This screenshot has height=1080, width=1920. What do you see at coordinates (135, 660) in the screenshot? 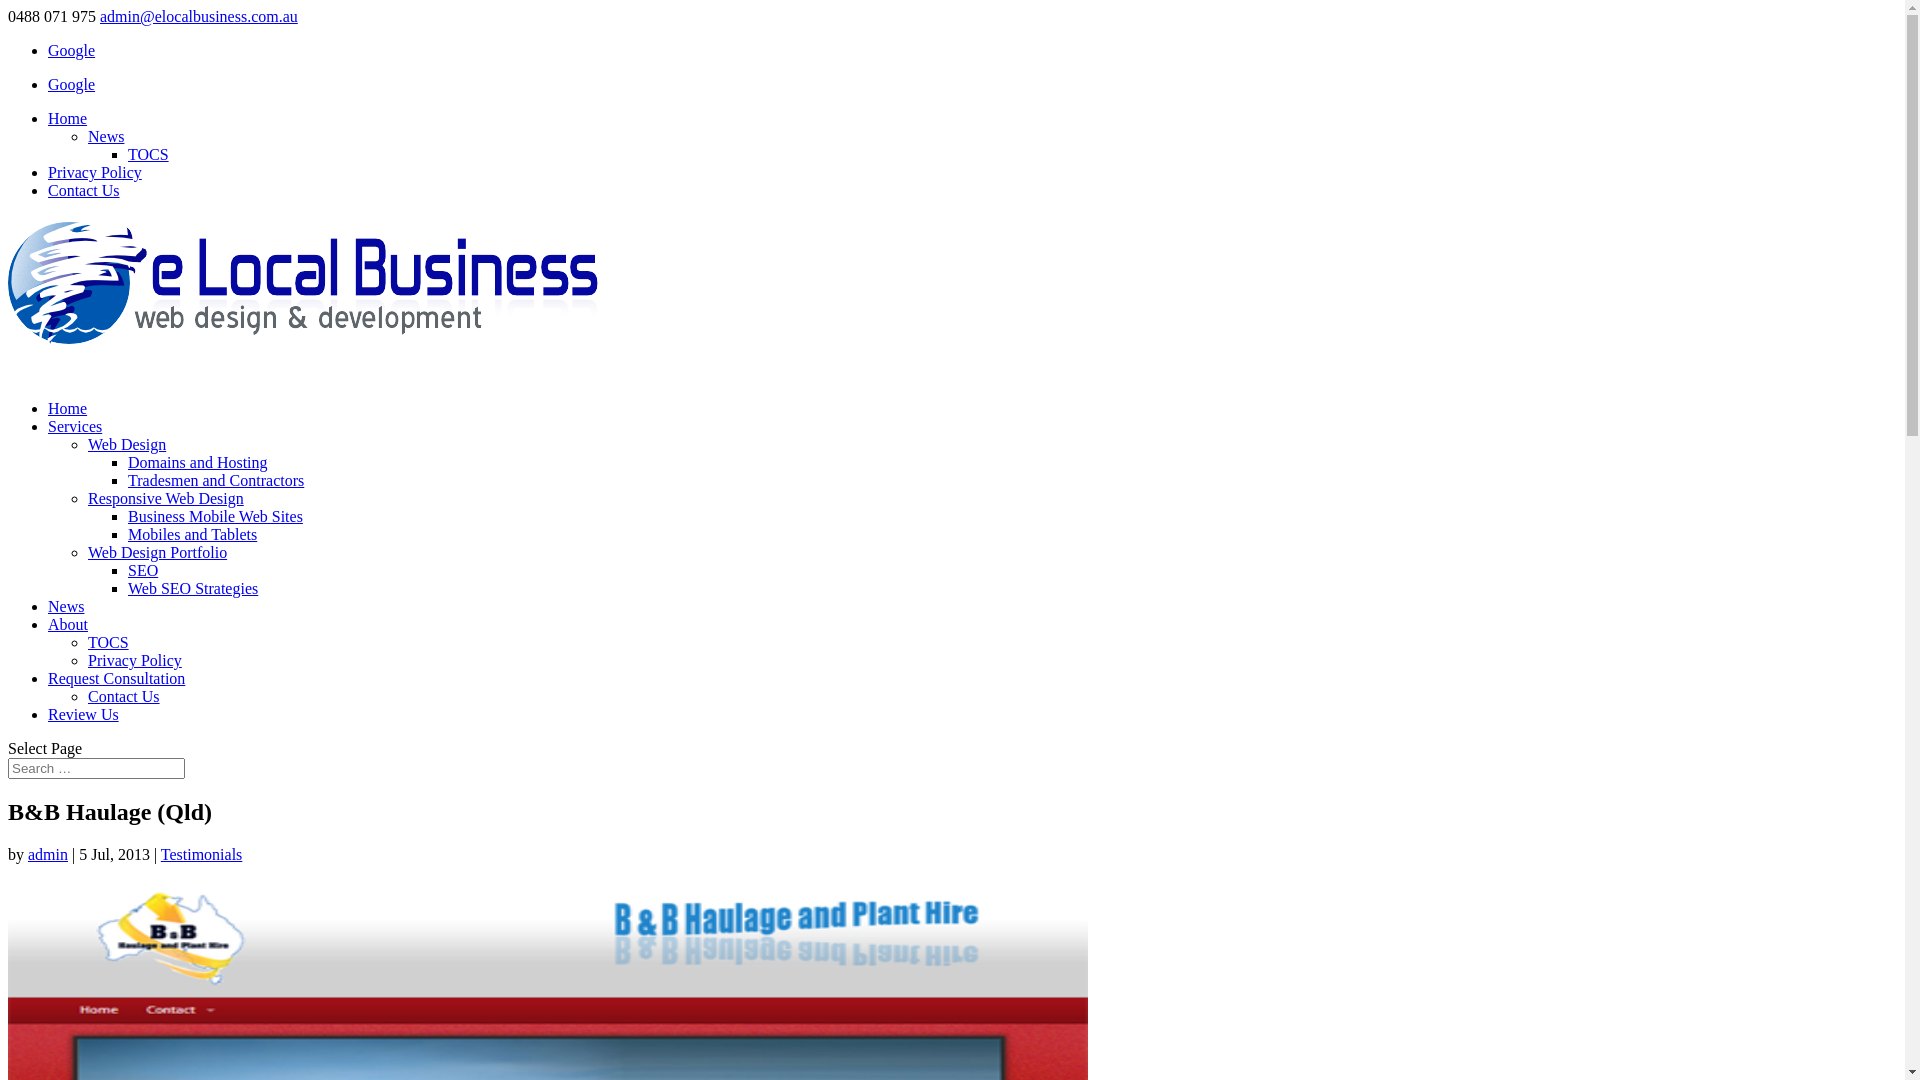
I see `Privacy Policy` at bounding box center [135, 660].